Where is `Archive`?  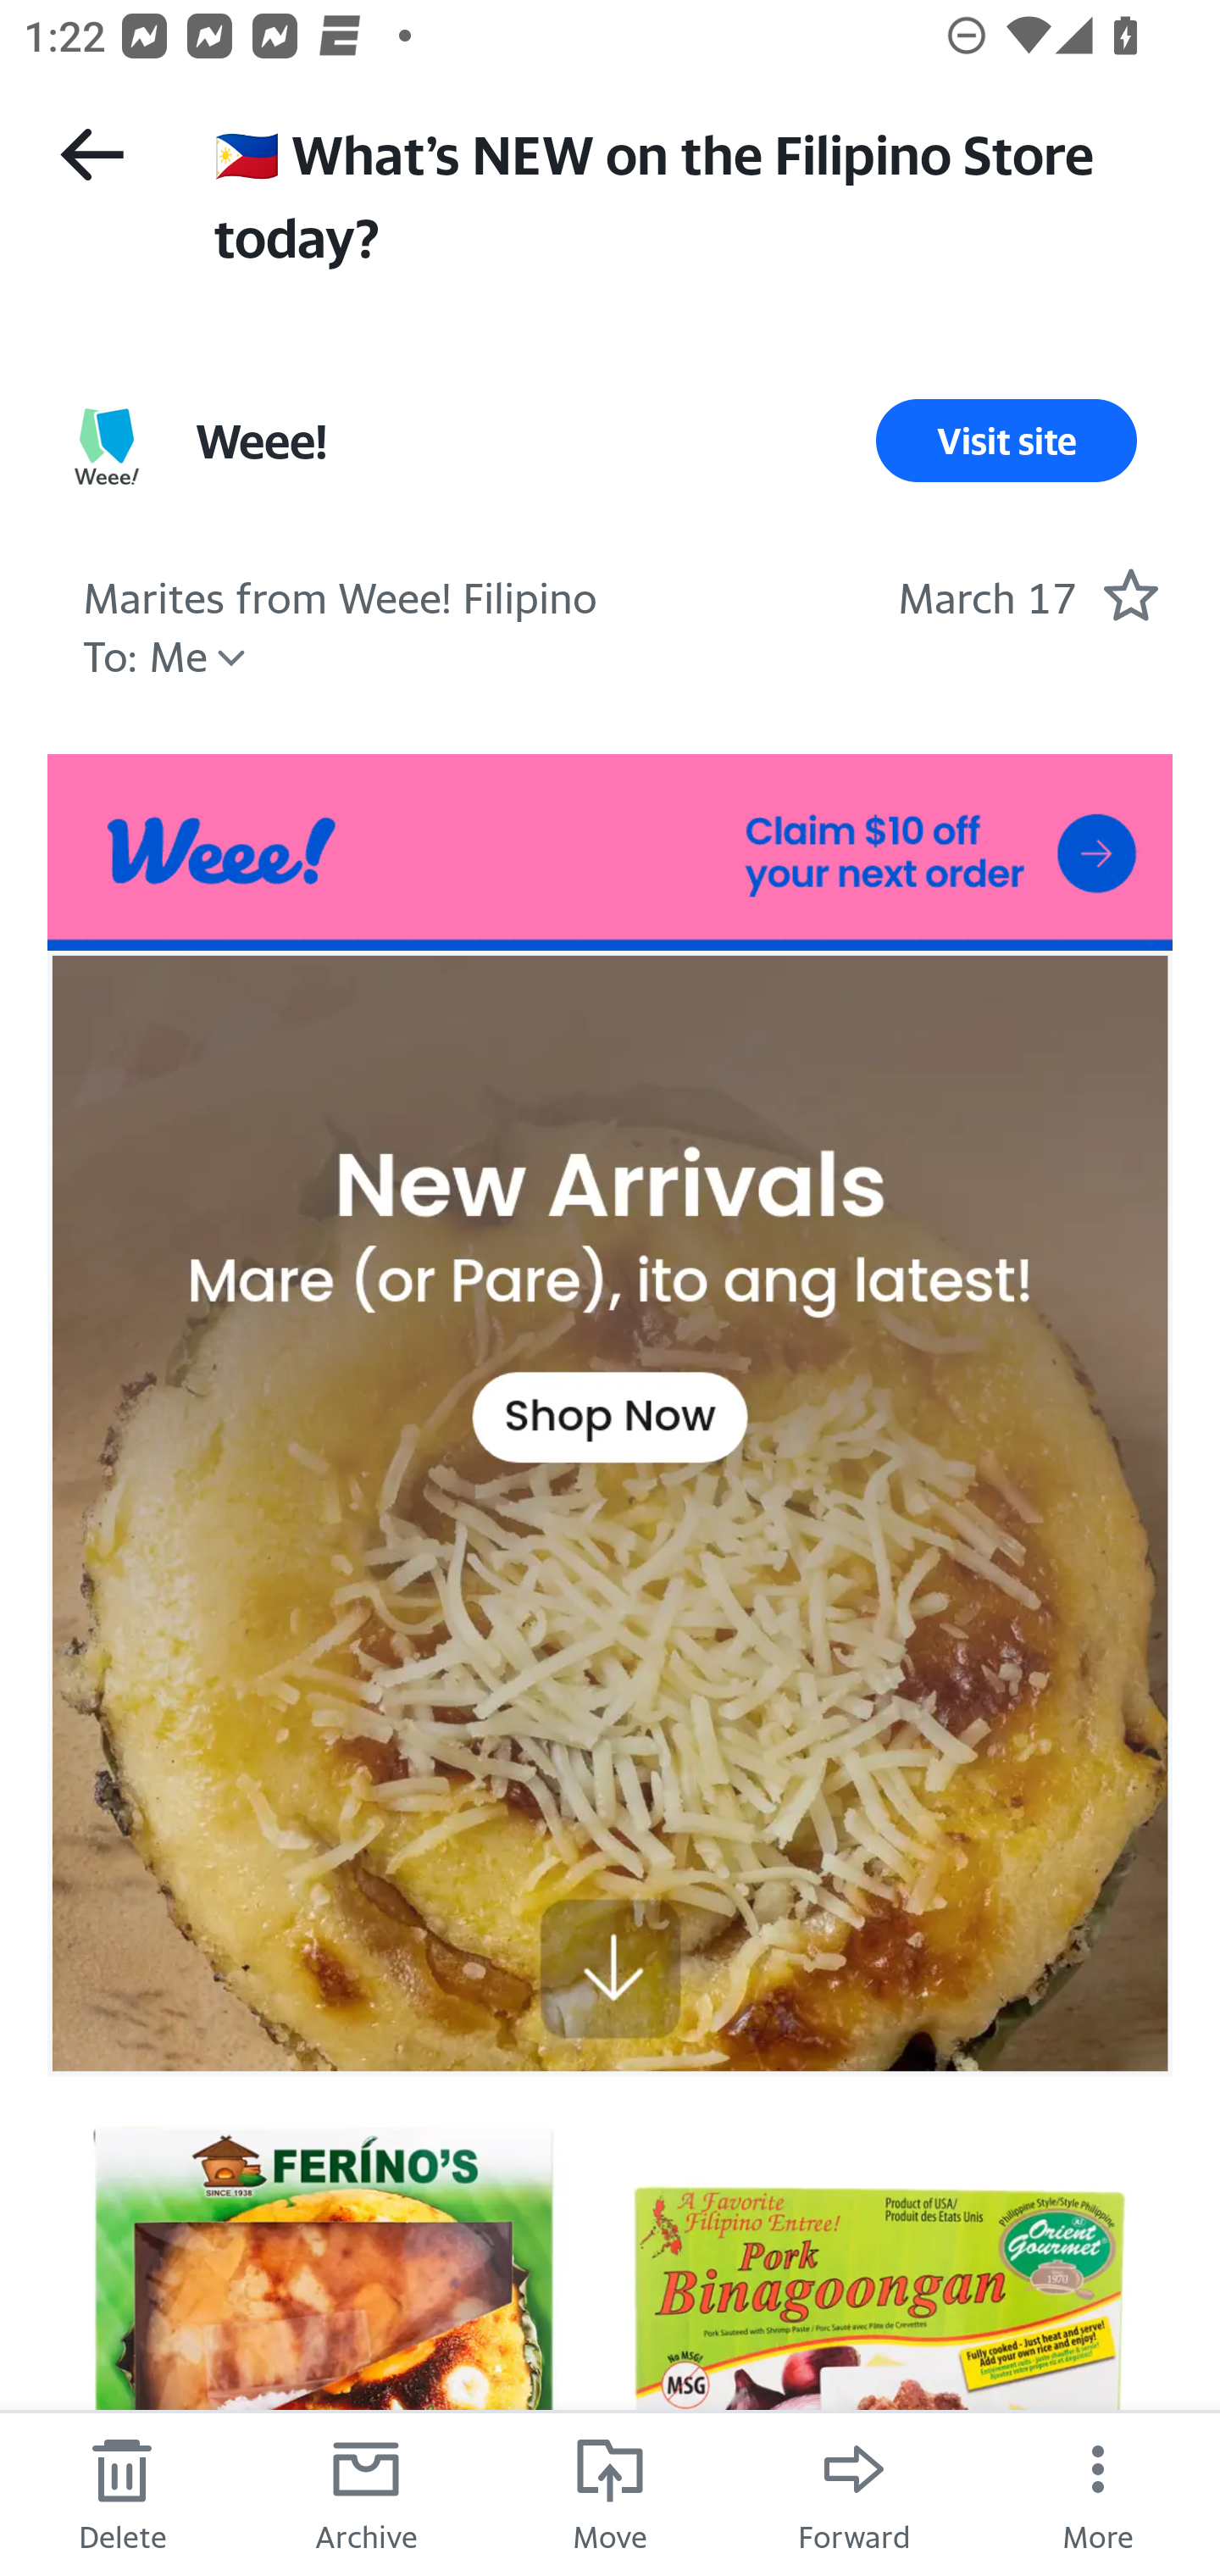 Archive is located at coordinates (366, 2493).